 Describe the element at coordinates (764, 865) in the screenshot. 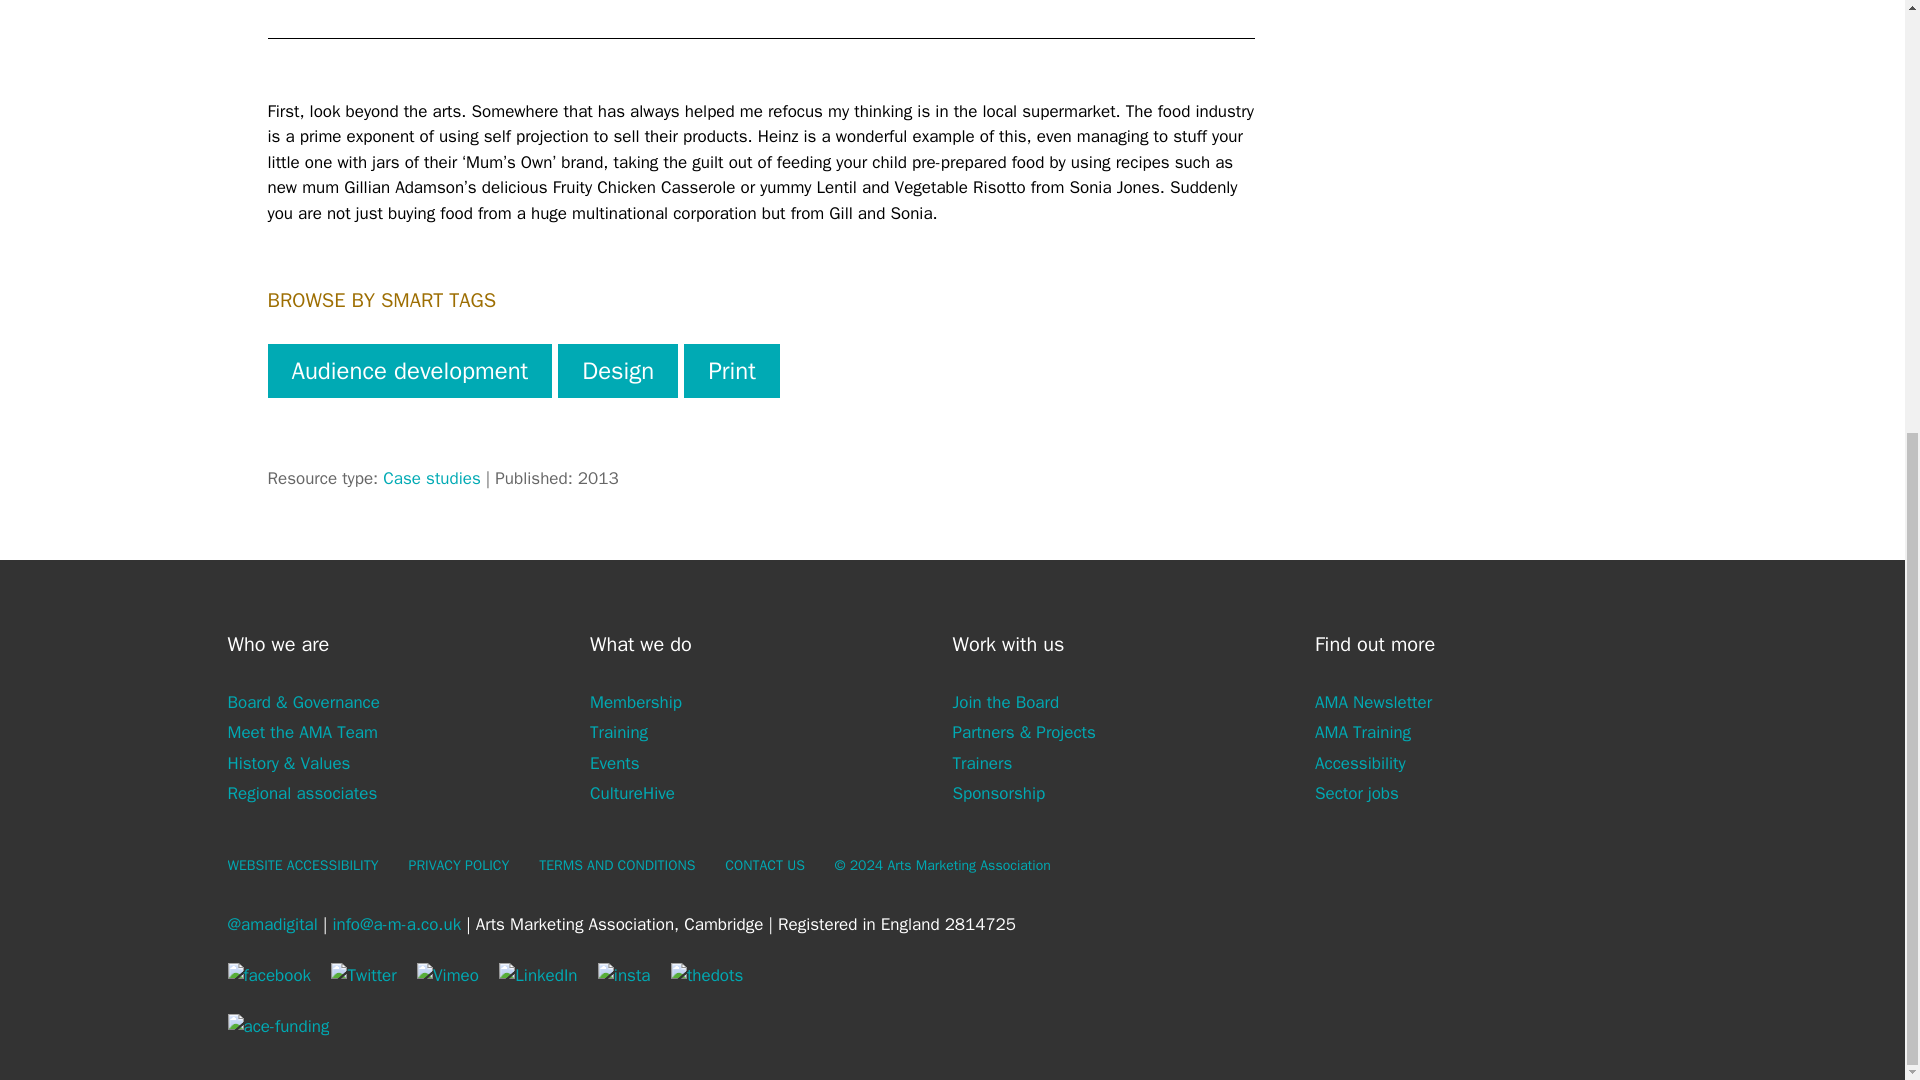

I see `CONTACT US` at that location.